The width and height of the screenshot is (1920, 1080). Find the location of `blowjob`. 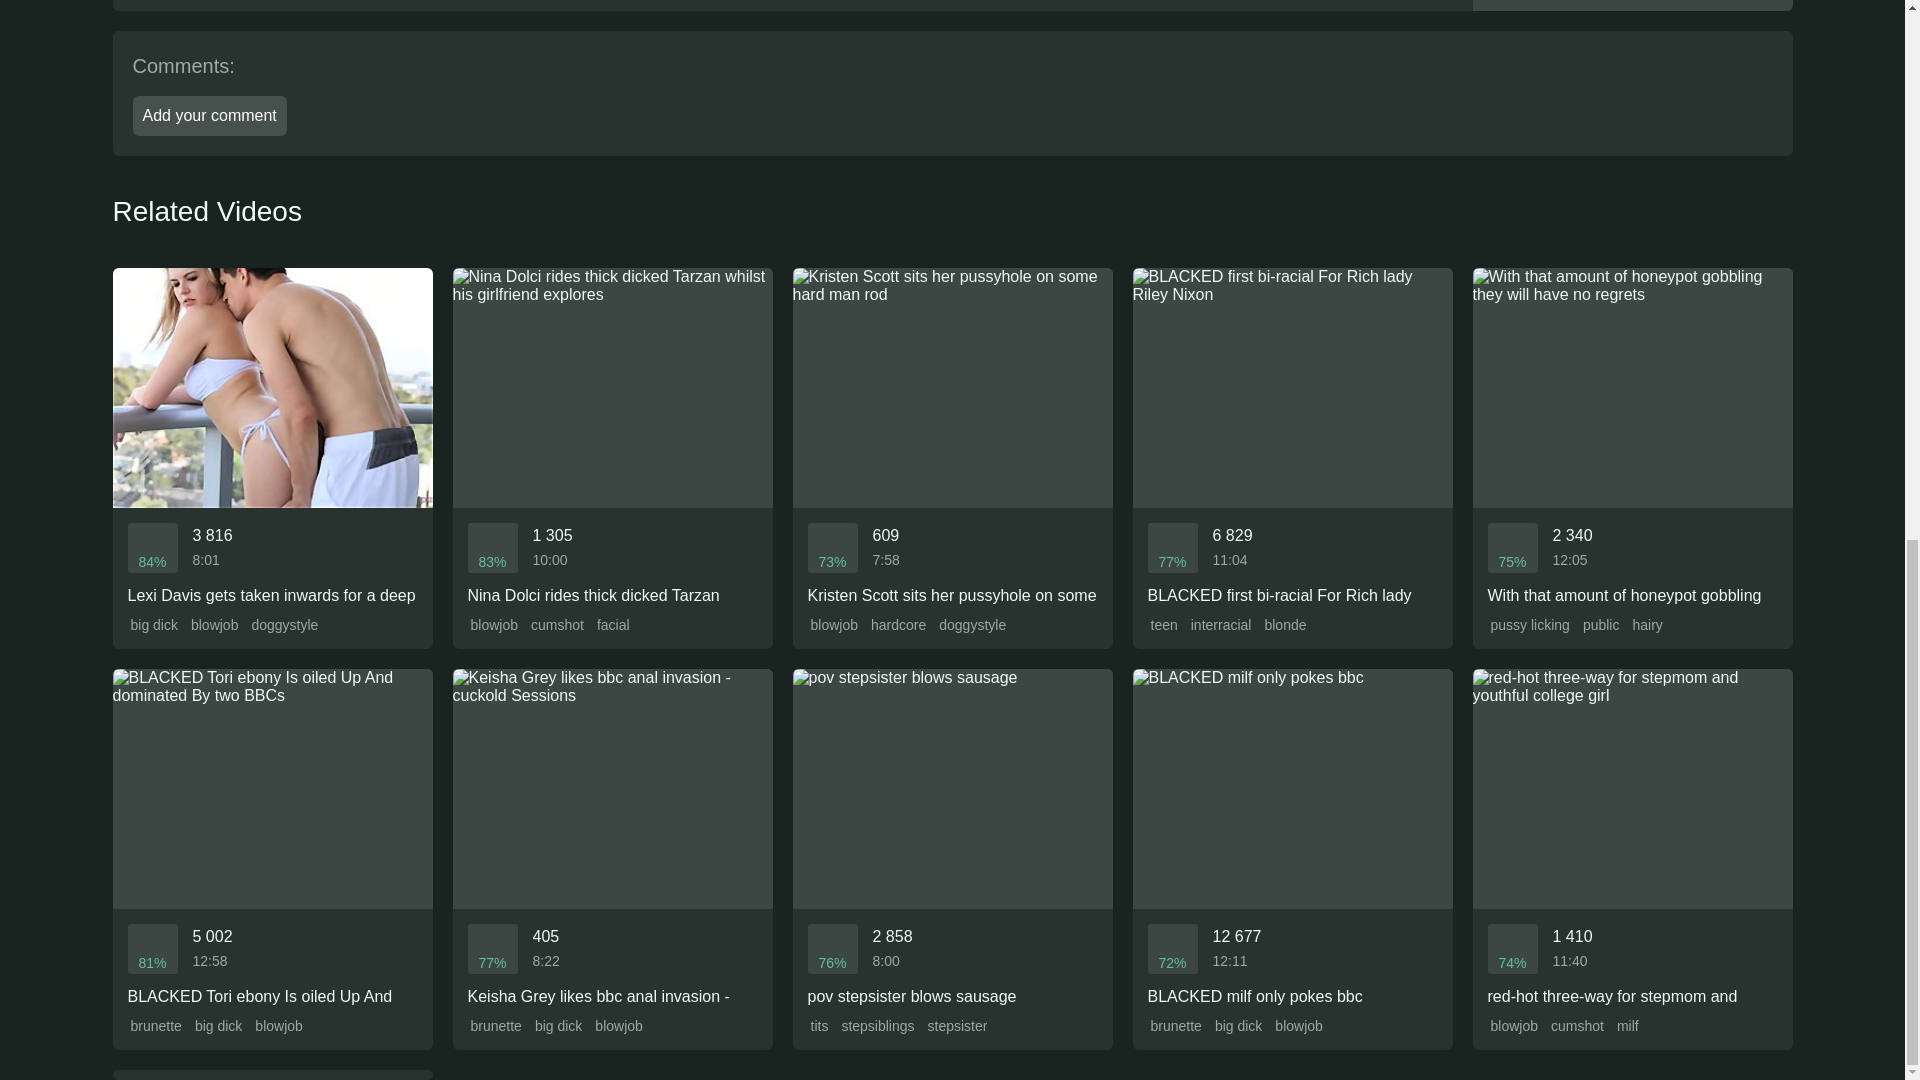

blowjob is located at coordinates (493, 625).